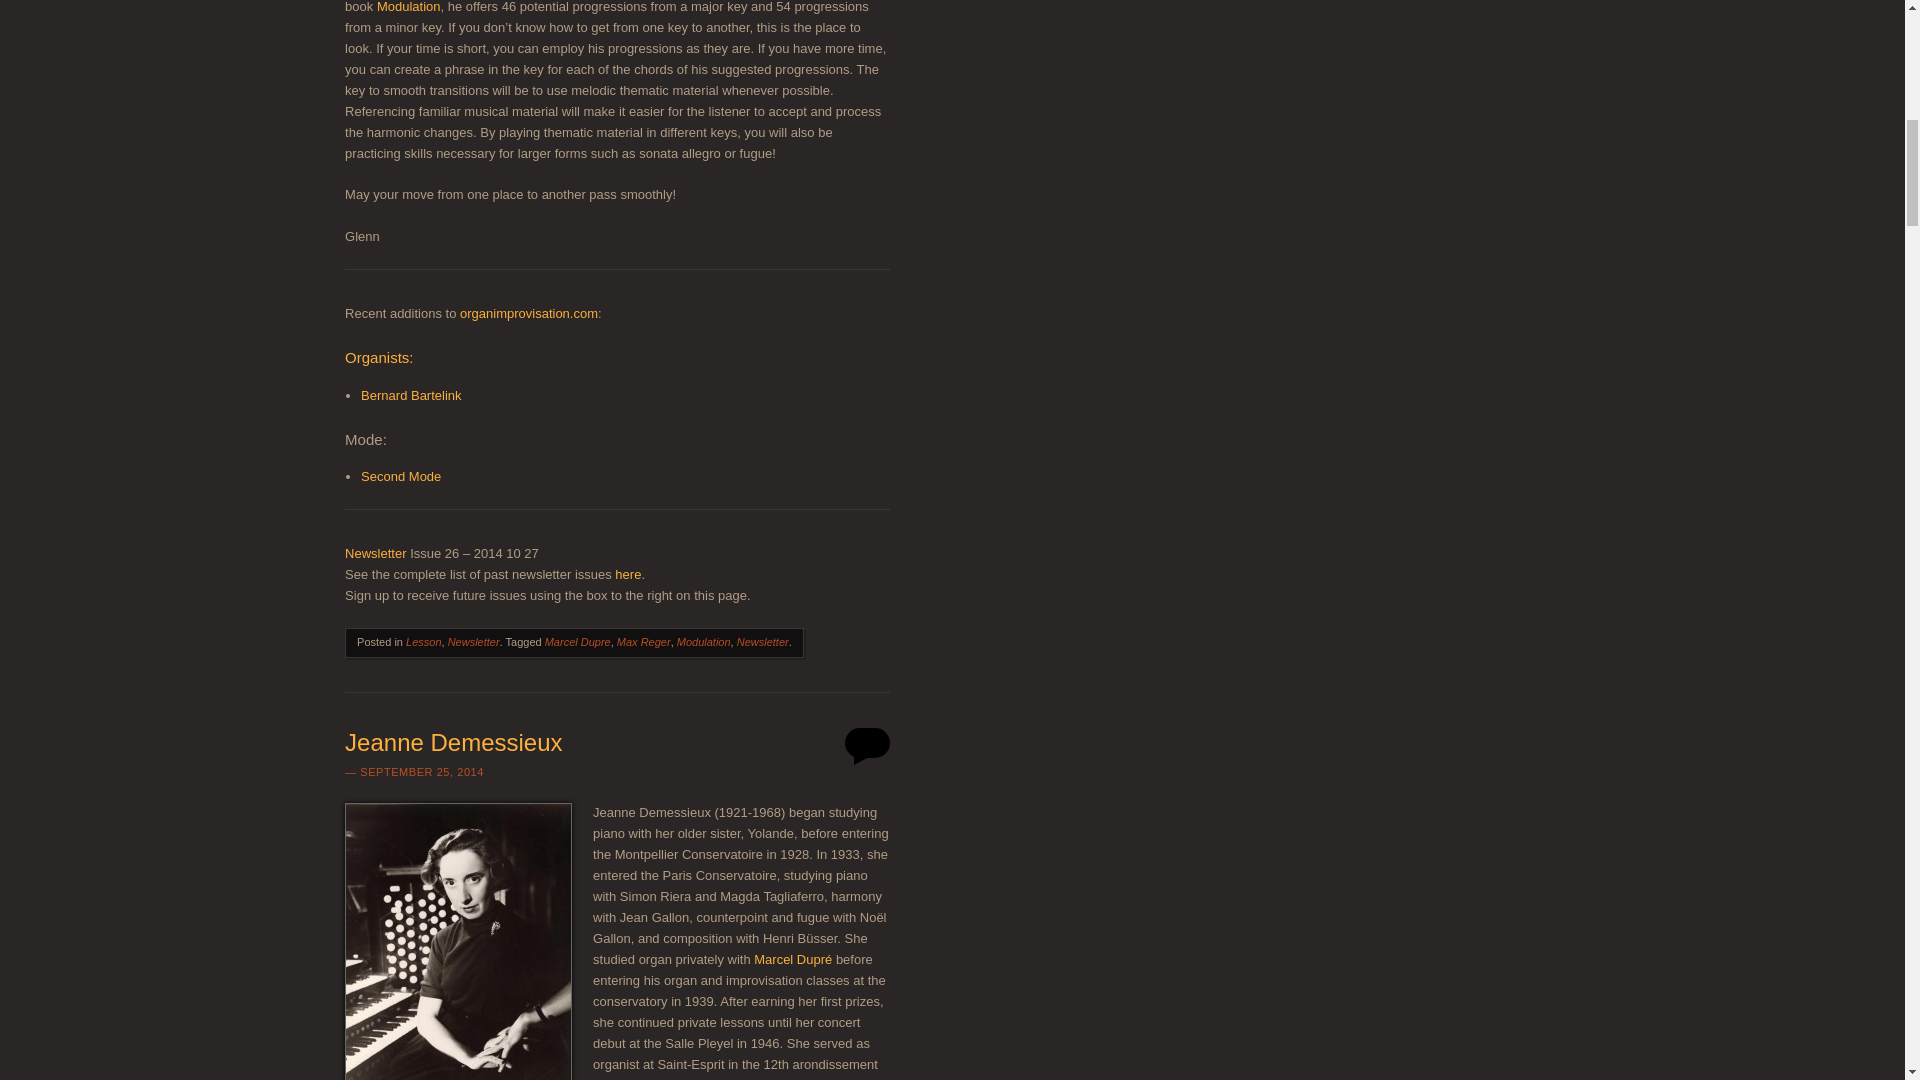  Describe the element at coordinates (375, 553) in the screenshot. I see `Newsletter Issues` at that location.